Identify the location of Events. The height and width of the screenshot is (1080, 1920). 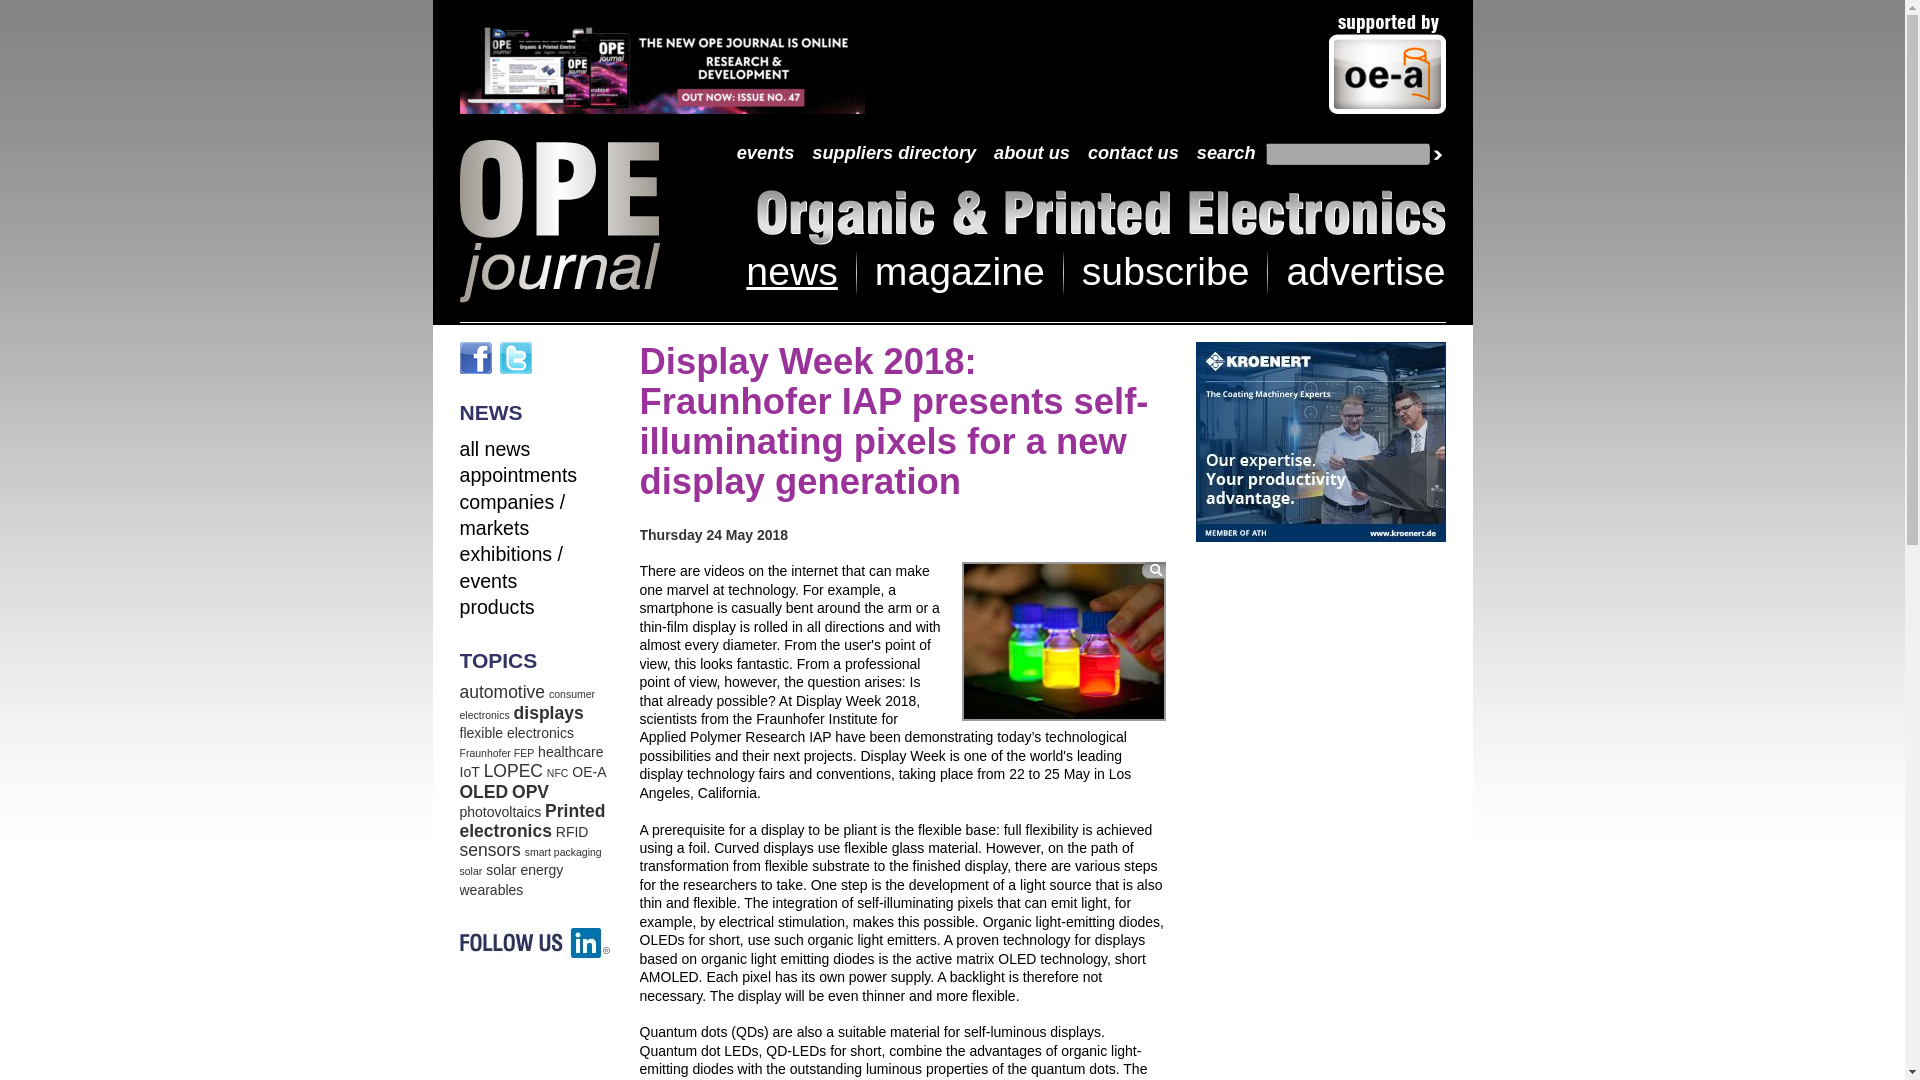
(766, 154).